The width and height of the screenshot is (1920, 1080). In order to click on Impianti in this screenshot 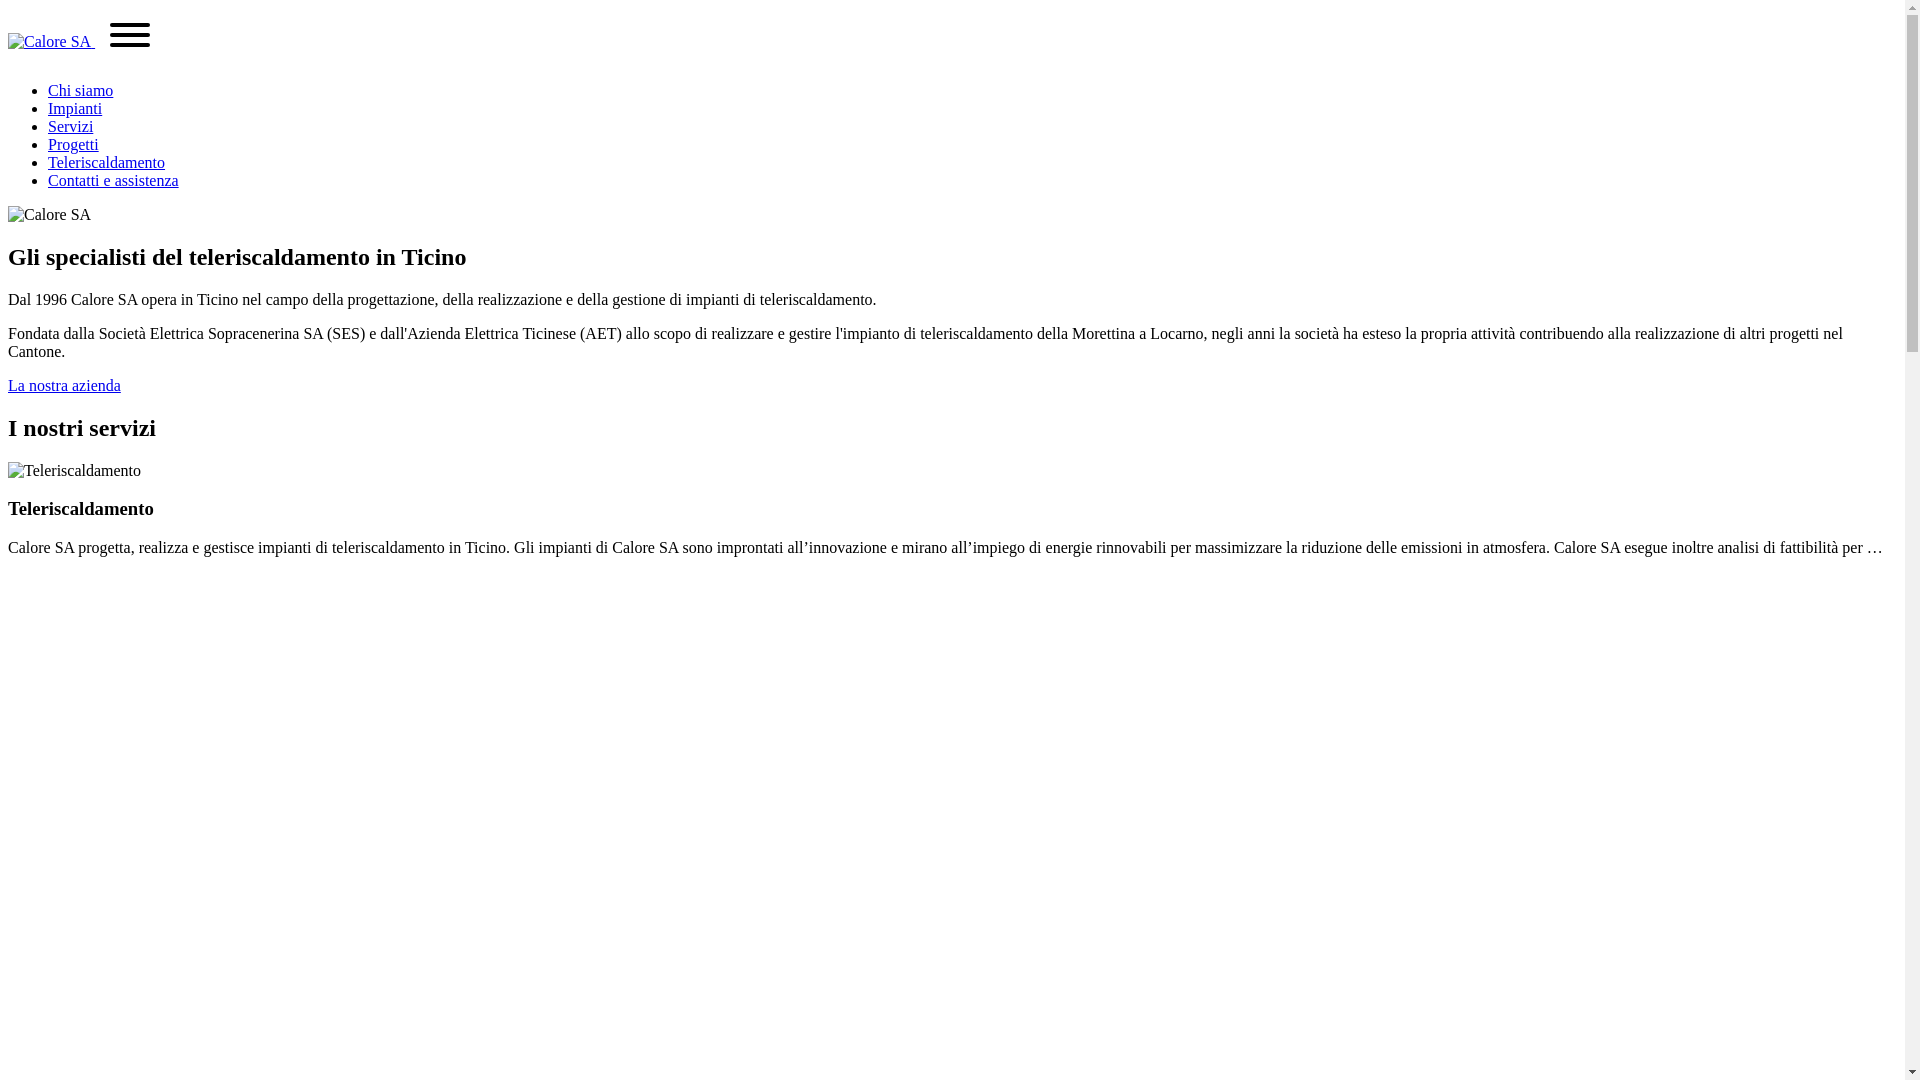, I will do `click(75, 108)`.